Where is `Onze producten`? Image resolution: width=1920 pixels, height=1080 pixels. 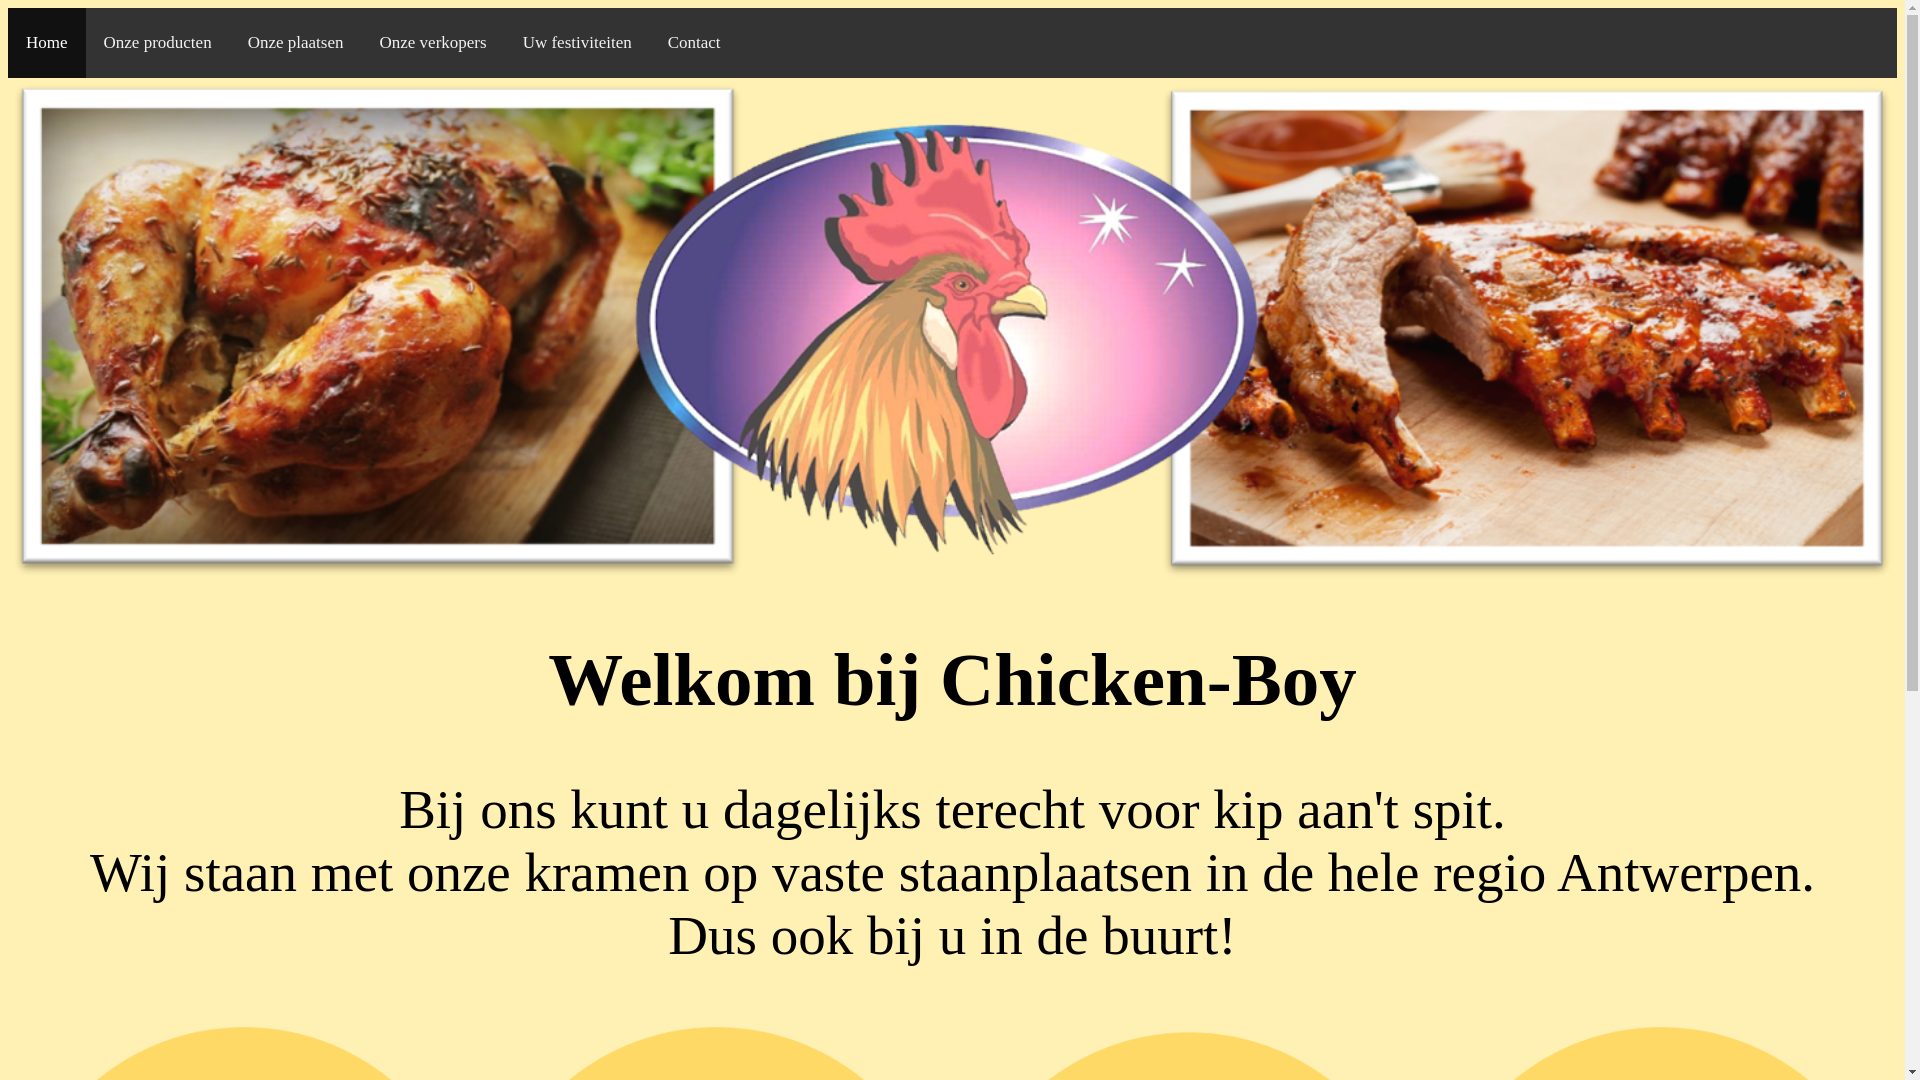
Onze producten is located at coordinates (158, 42).